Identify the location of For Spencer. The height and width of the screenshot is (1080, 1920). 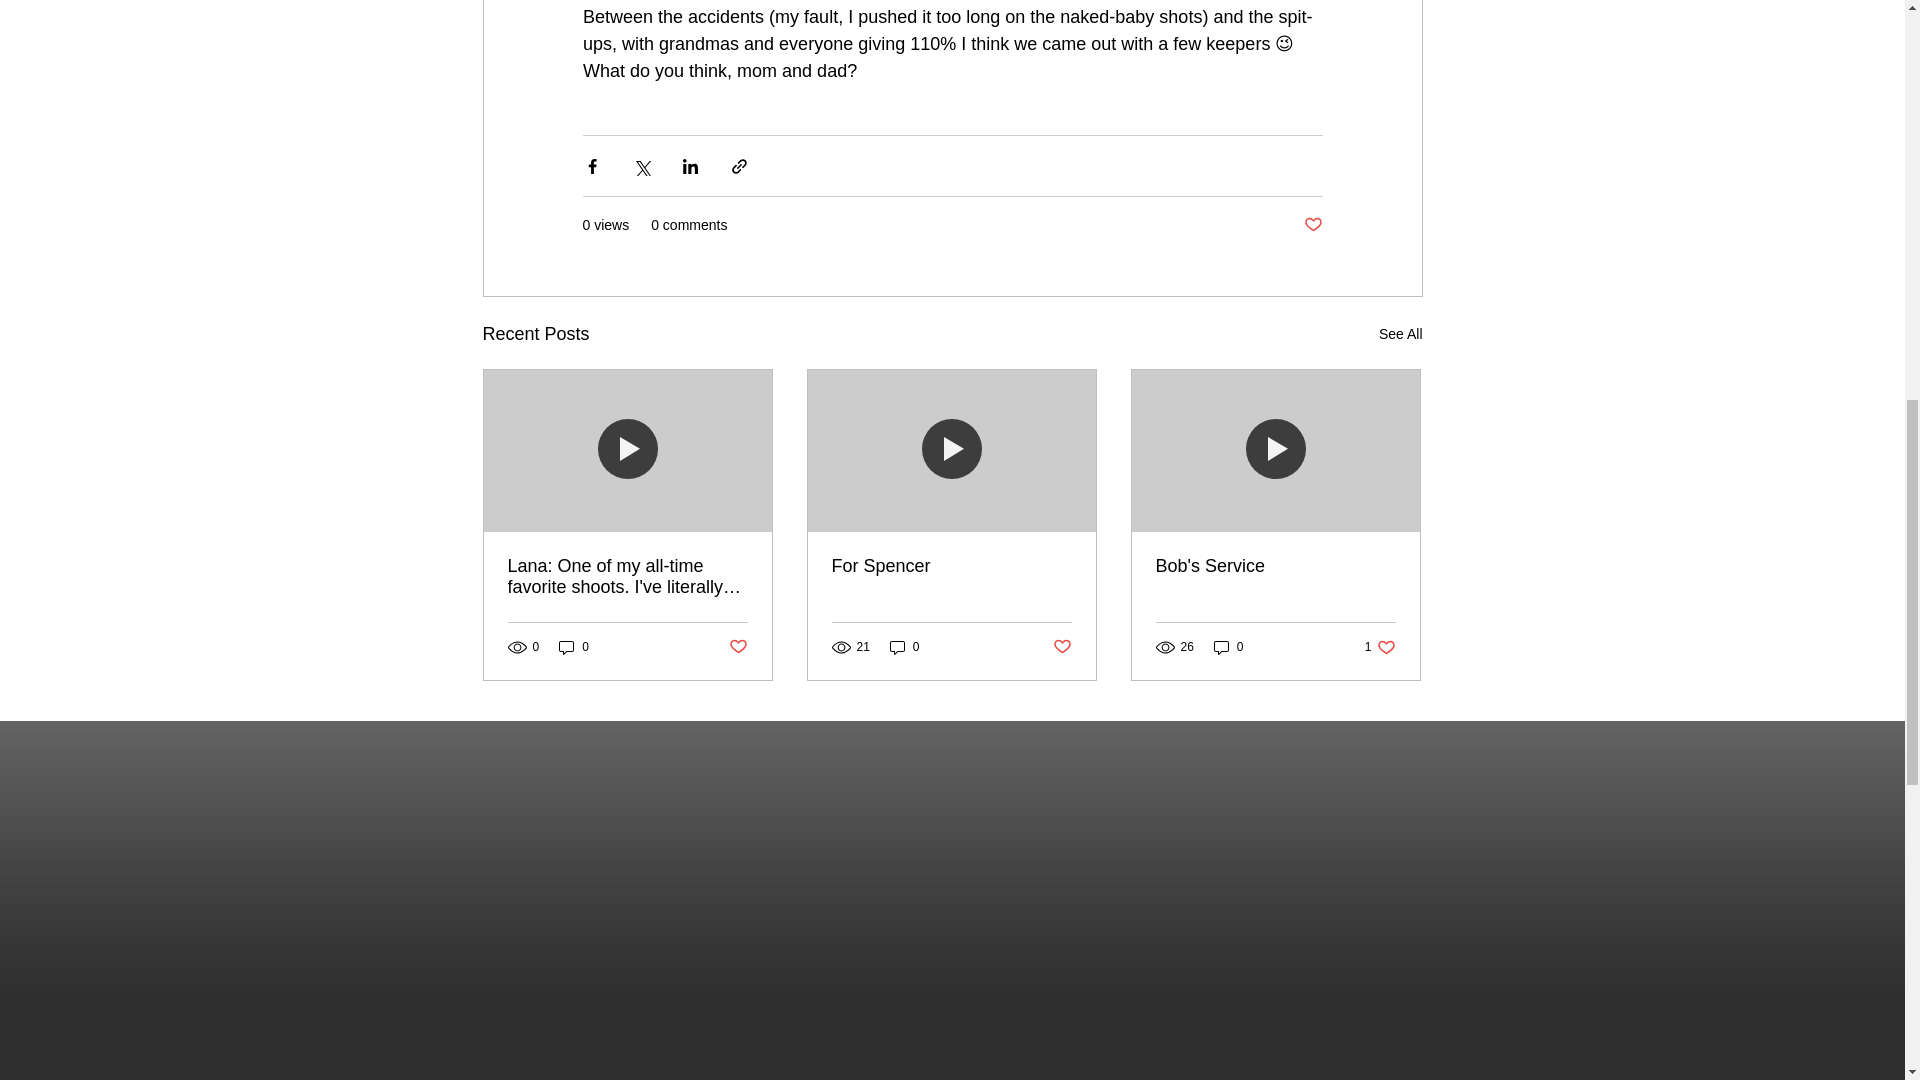
(951, 566).